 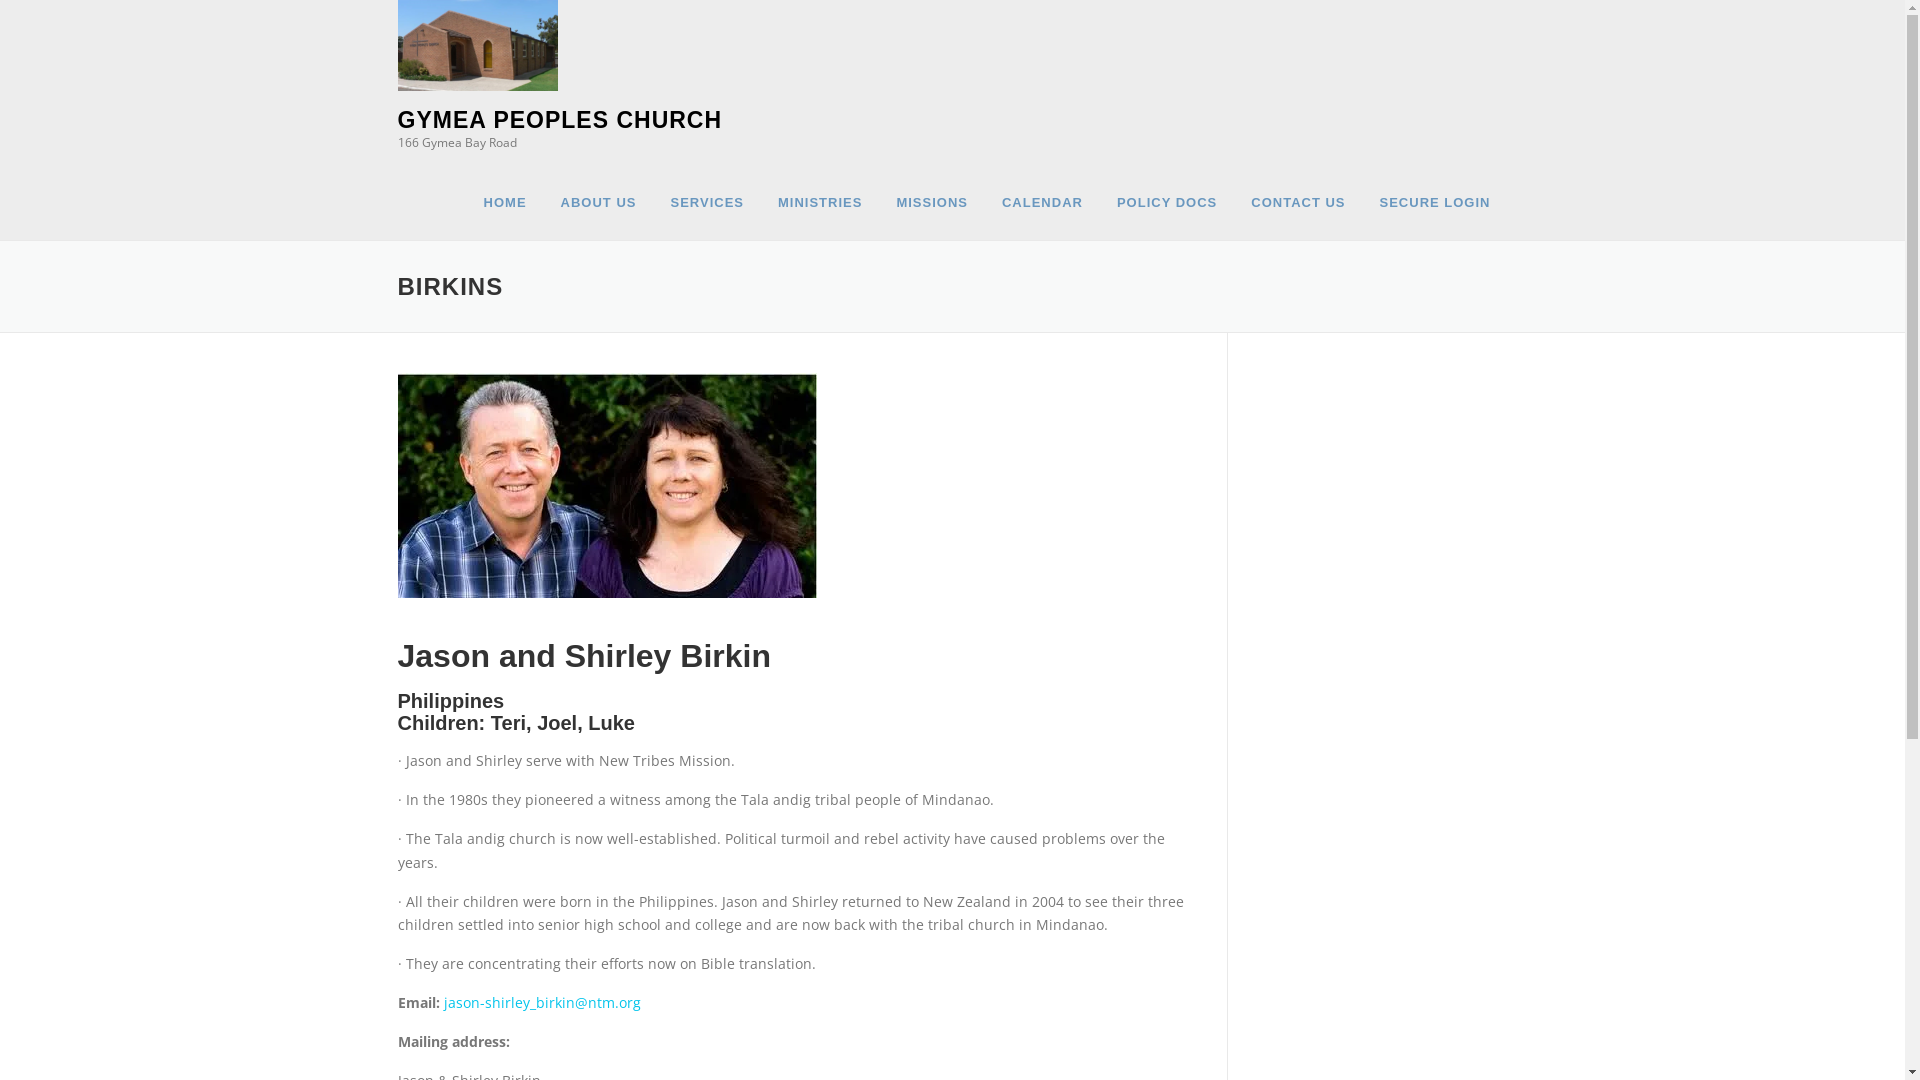 What do you see at coordinates (707, 202) in the screenshot?
I see `SERVICES` at bounding box center [707, 202].